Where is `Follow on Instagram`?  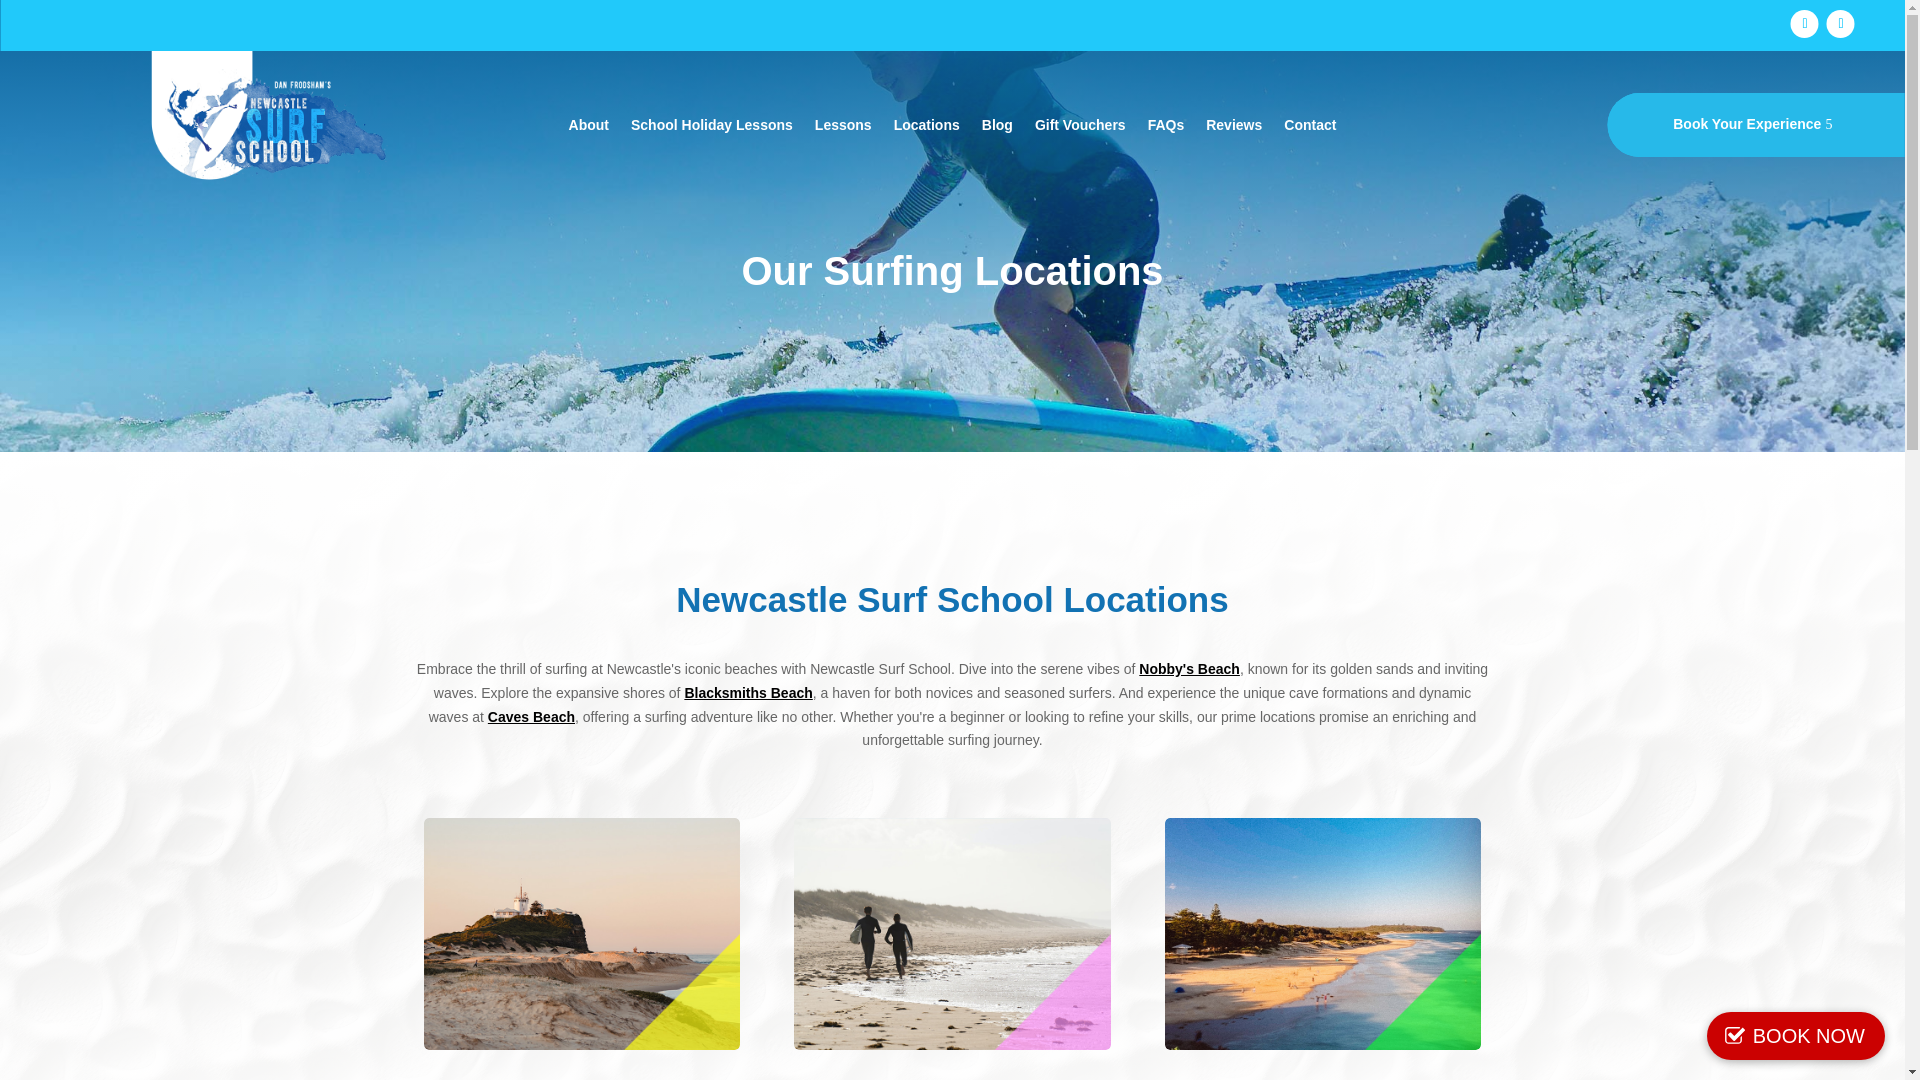 Follow on Instagram is located at coordinates (1840, 23).